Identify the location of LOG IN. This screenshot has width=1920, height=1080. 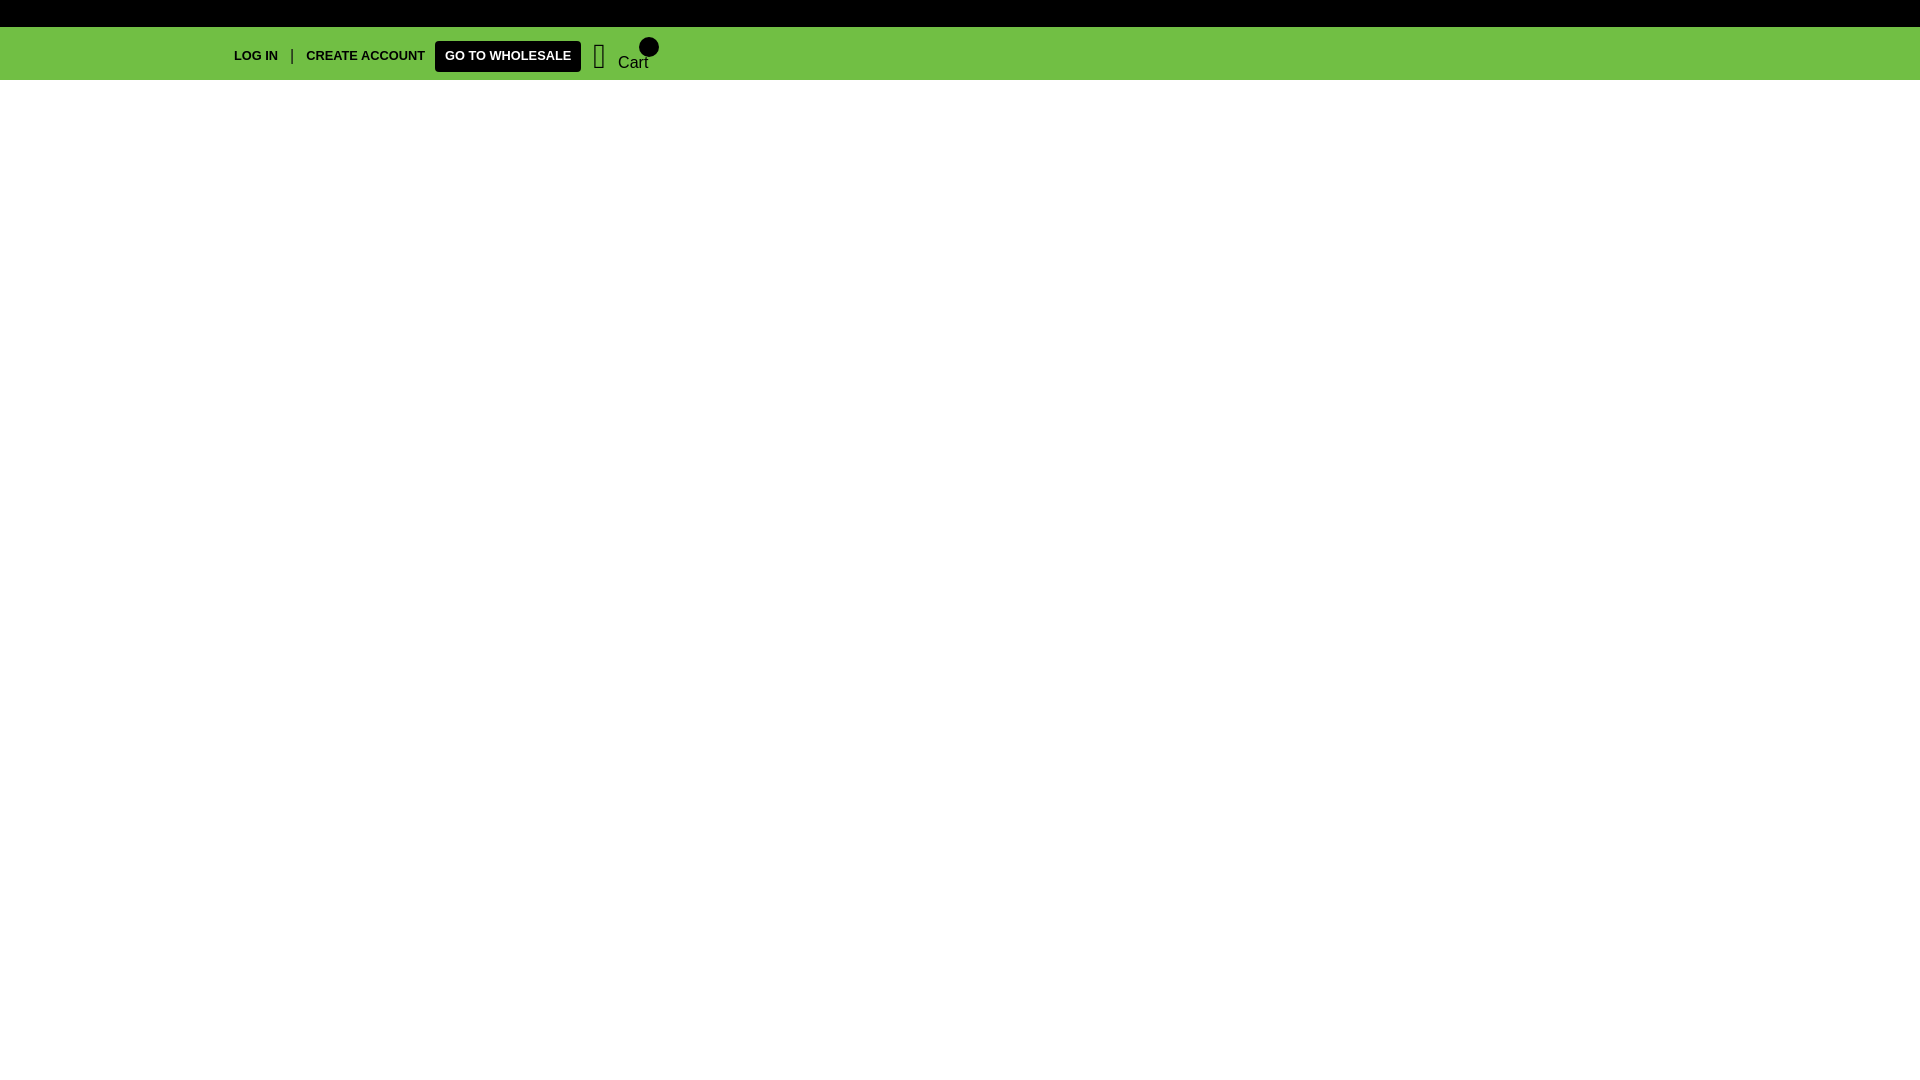
(262, 56).